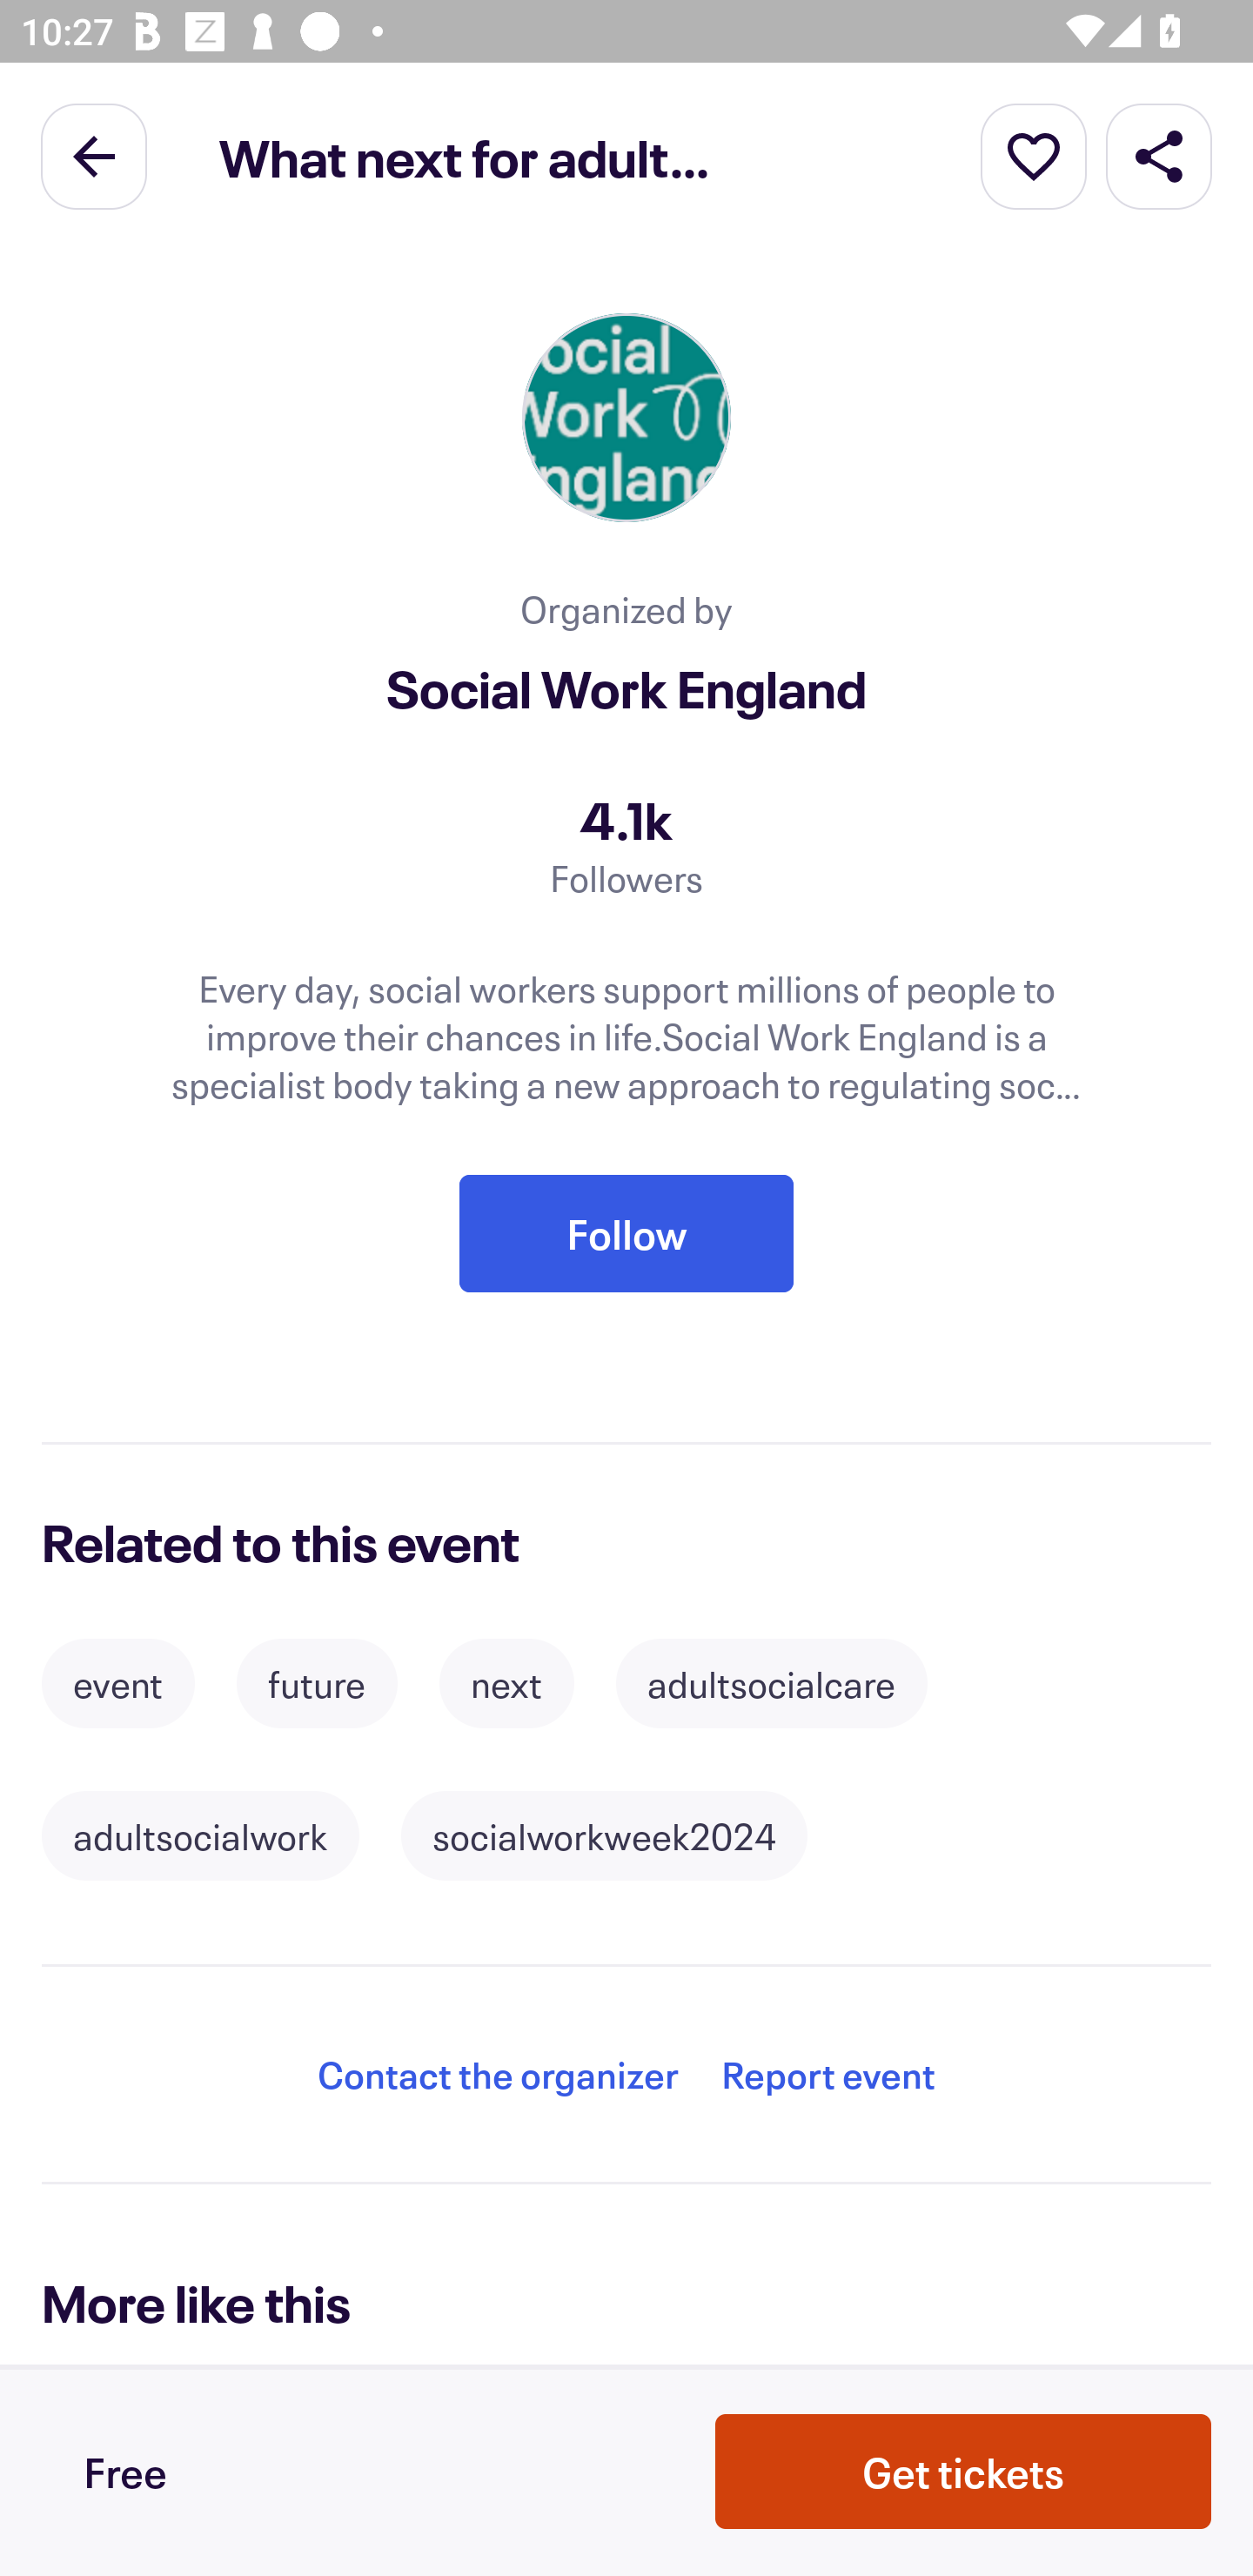 The width and height of the screenshot is (1253, 2576). What do you see at coordinates (317, 1683) in the screenshot?
I see `future` at bounding box center [317, 1683].